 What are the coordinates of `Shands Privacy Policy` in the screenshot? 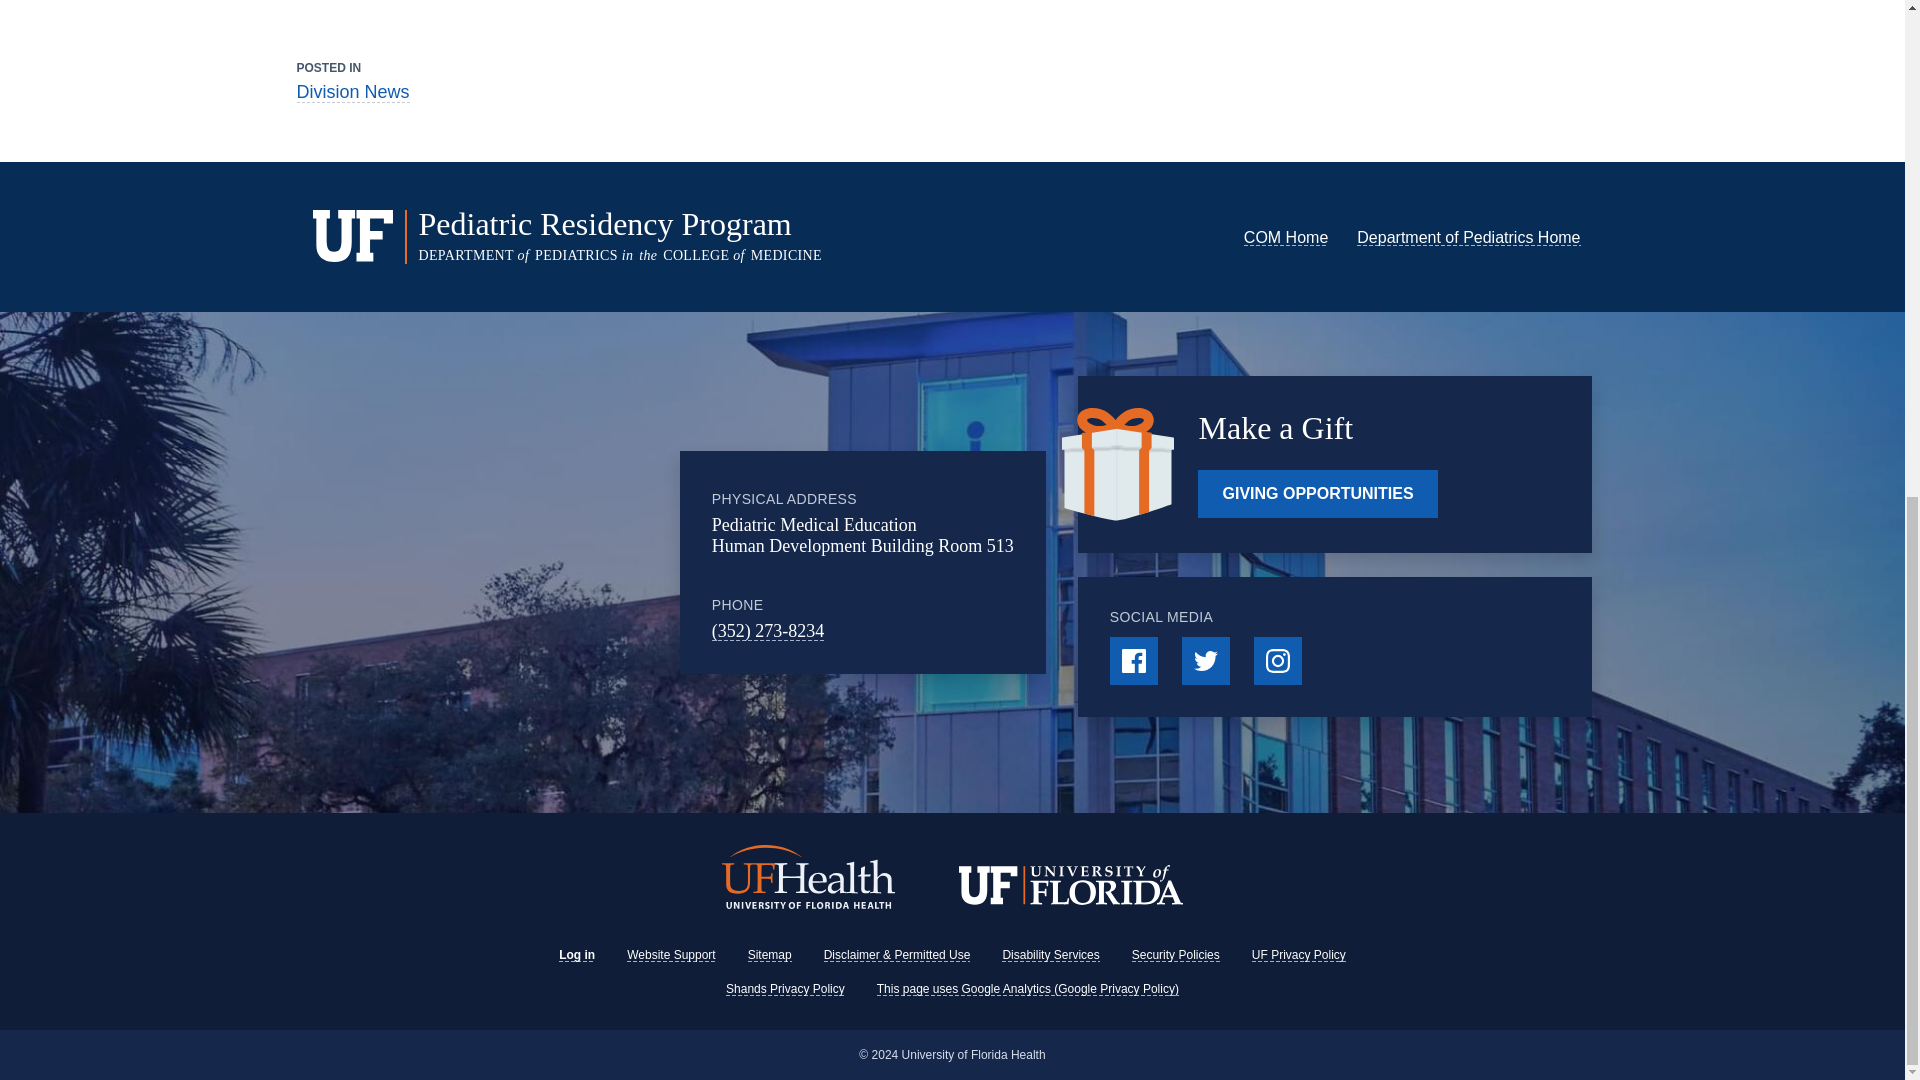 It's located at (784, 988).